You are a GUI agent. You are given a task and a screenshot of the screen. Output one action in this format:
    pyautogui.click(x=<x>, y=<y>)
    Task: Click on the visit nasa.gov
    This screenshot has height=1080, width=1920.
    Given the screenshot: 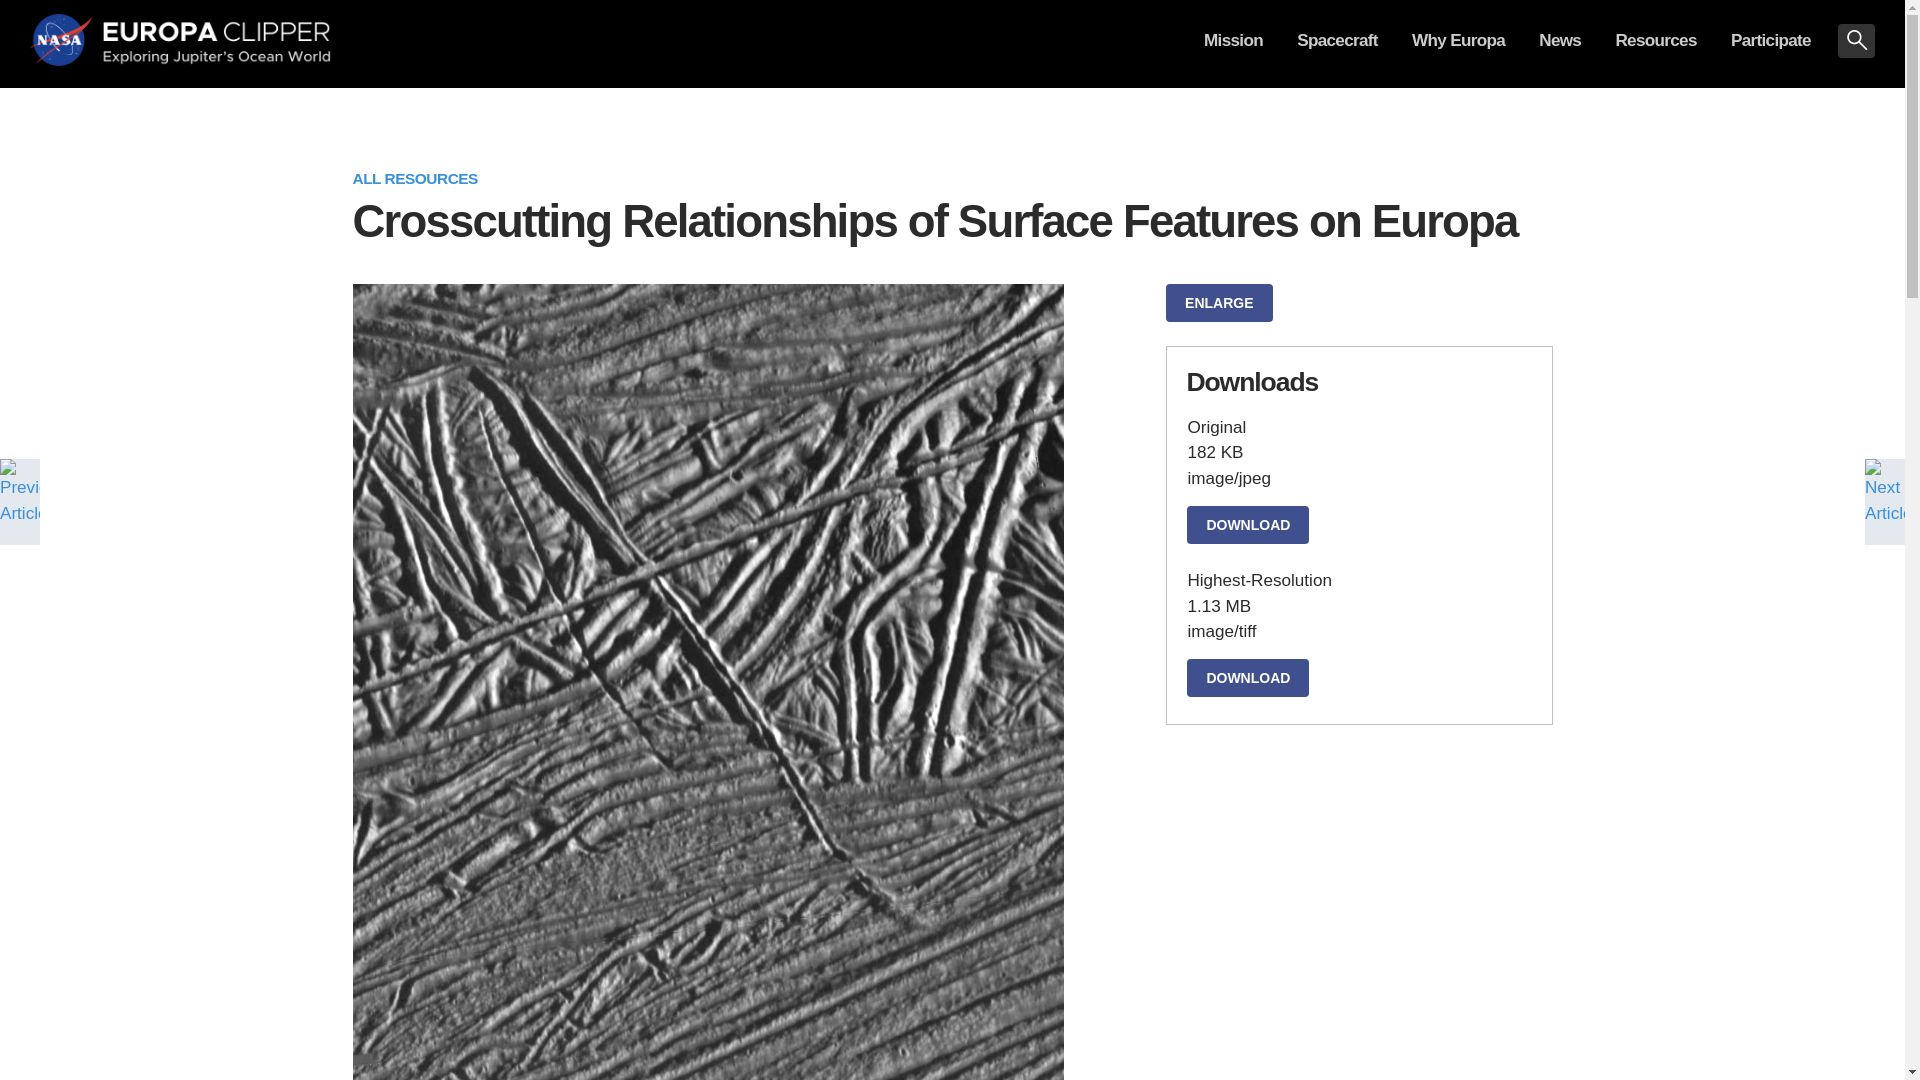 What is the action you would take?
    pyautogui.click(x=63, y=44)
    